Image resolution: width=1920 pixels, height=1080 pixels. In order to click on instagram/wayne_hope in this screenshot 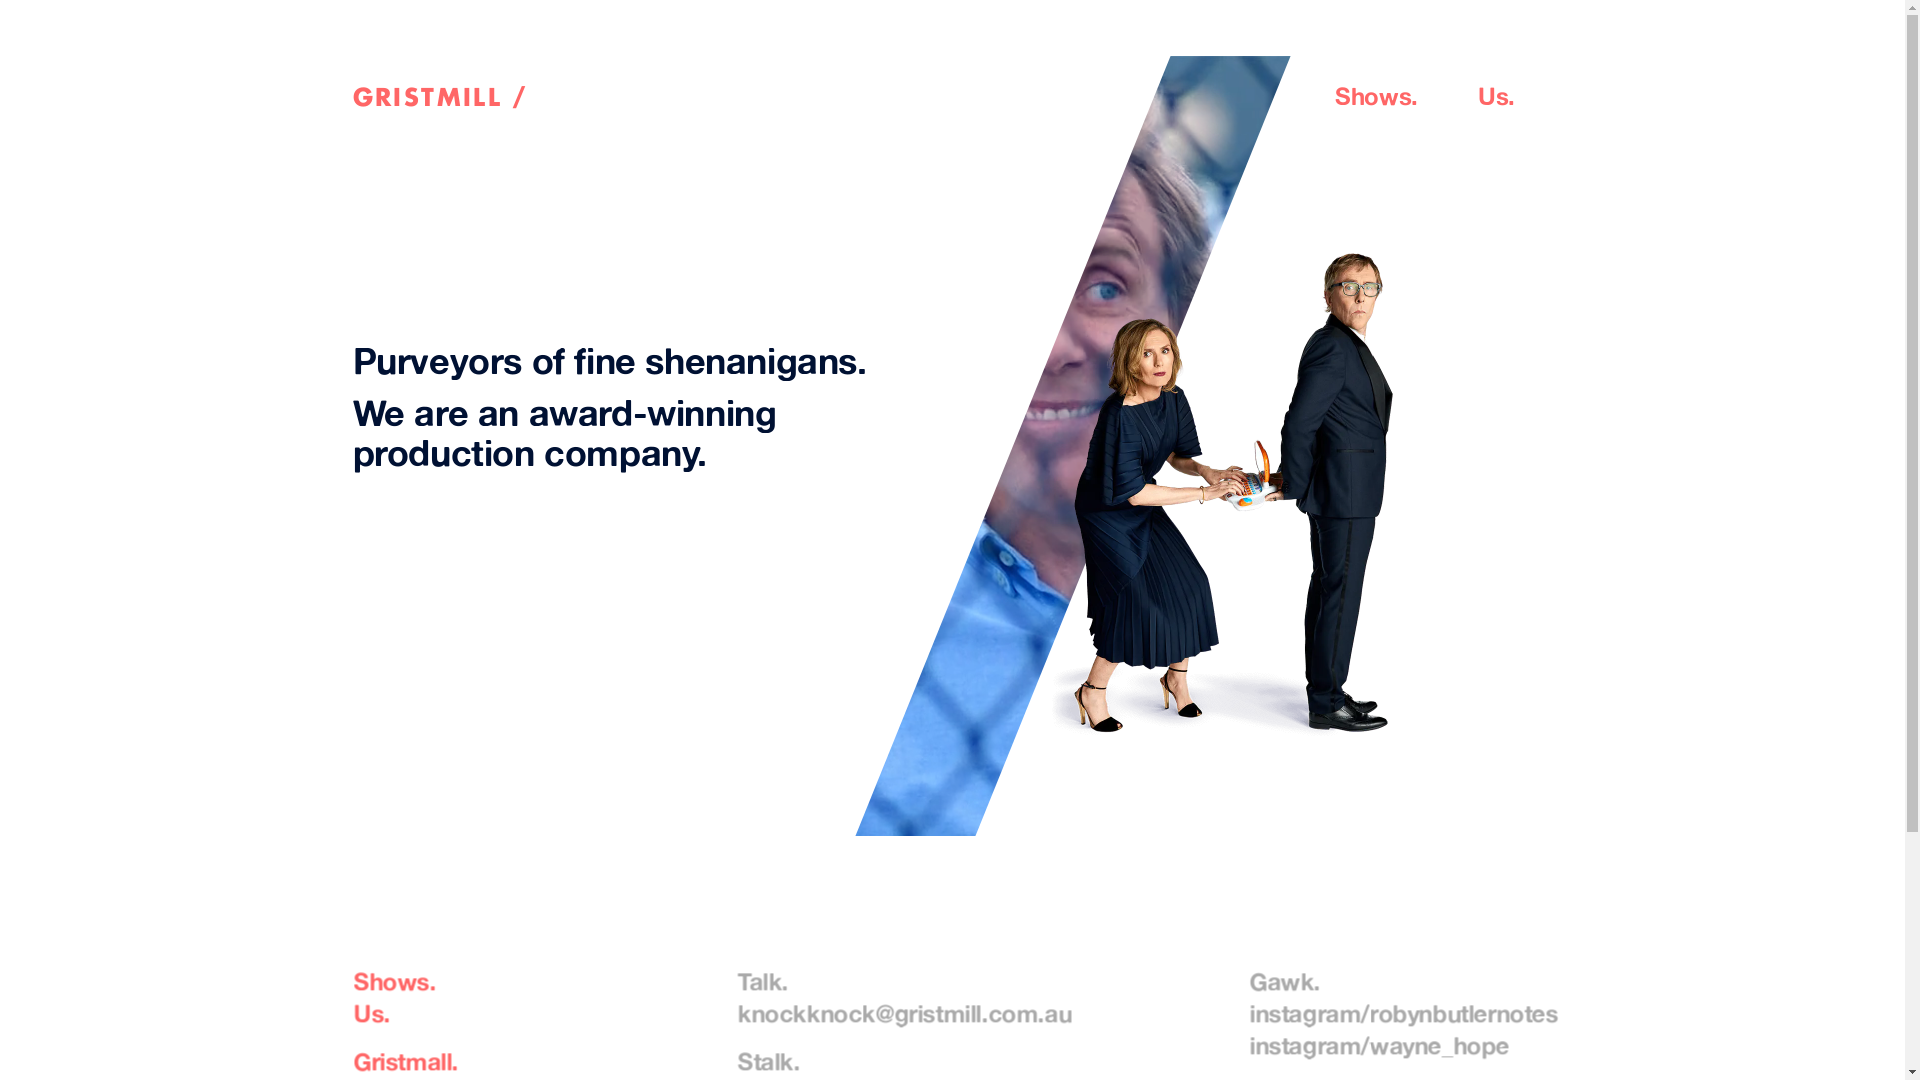, I will do `click(1379, 1045)`.